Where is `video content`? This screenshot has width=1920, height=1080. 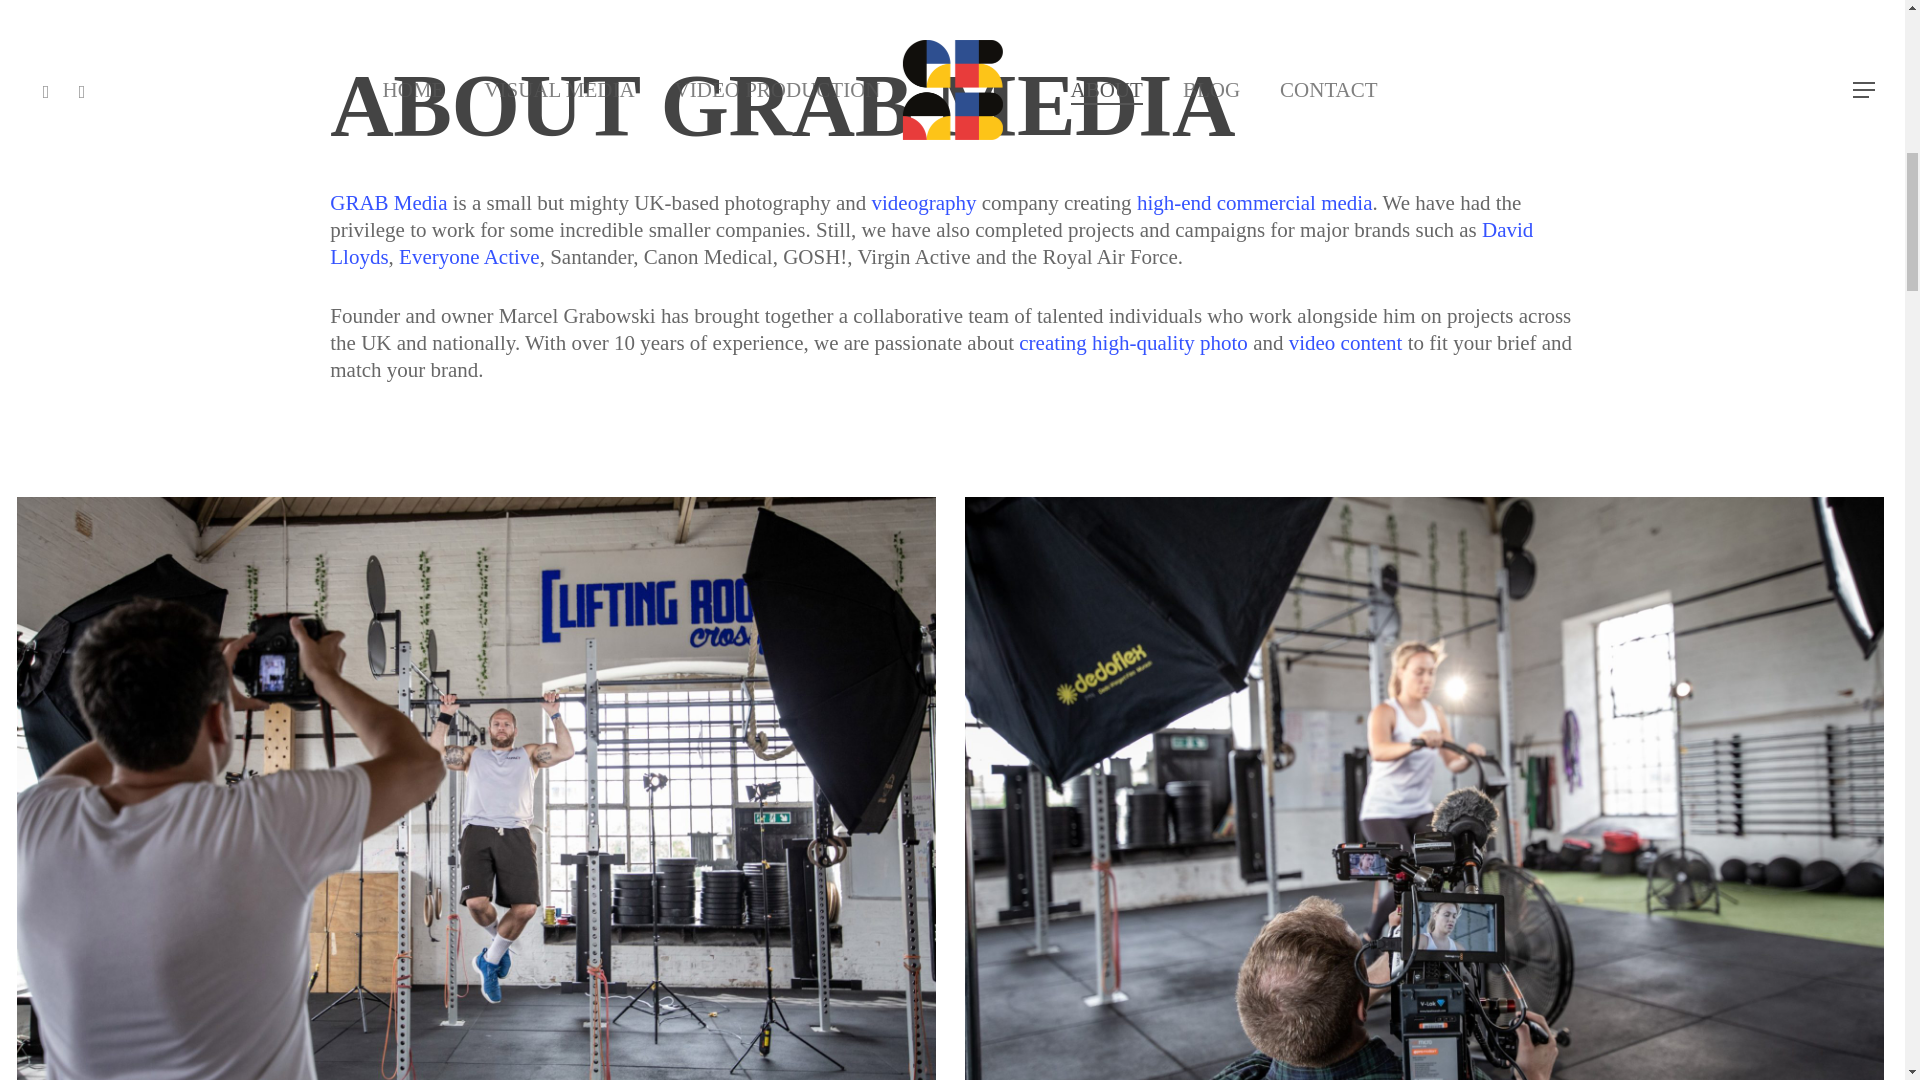
video content is located at coordinates (1346, 342).